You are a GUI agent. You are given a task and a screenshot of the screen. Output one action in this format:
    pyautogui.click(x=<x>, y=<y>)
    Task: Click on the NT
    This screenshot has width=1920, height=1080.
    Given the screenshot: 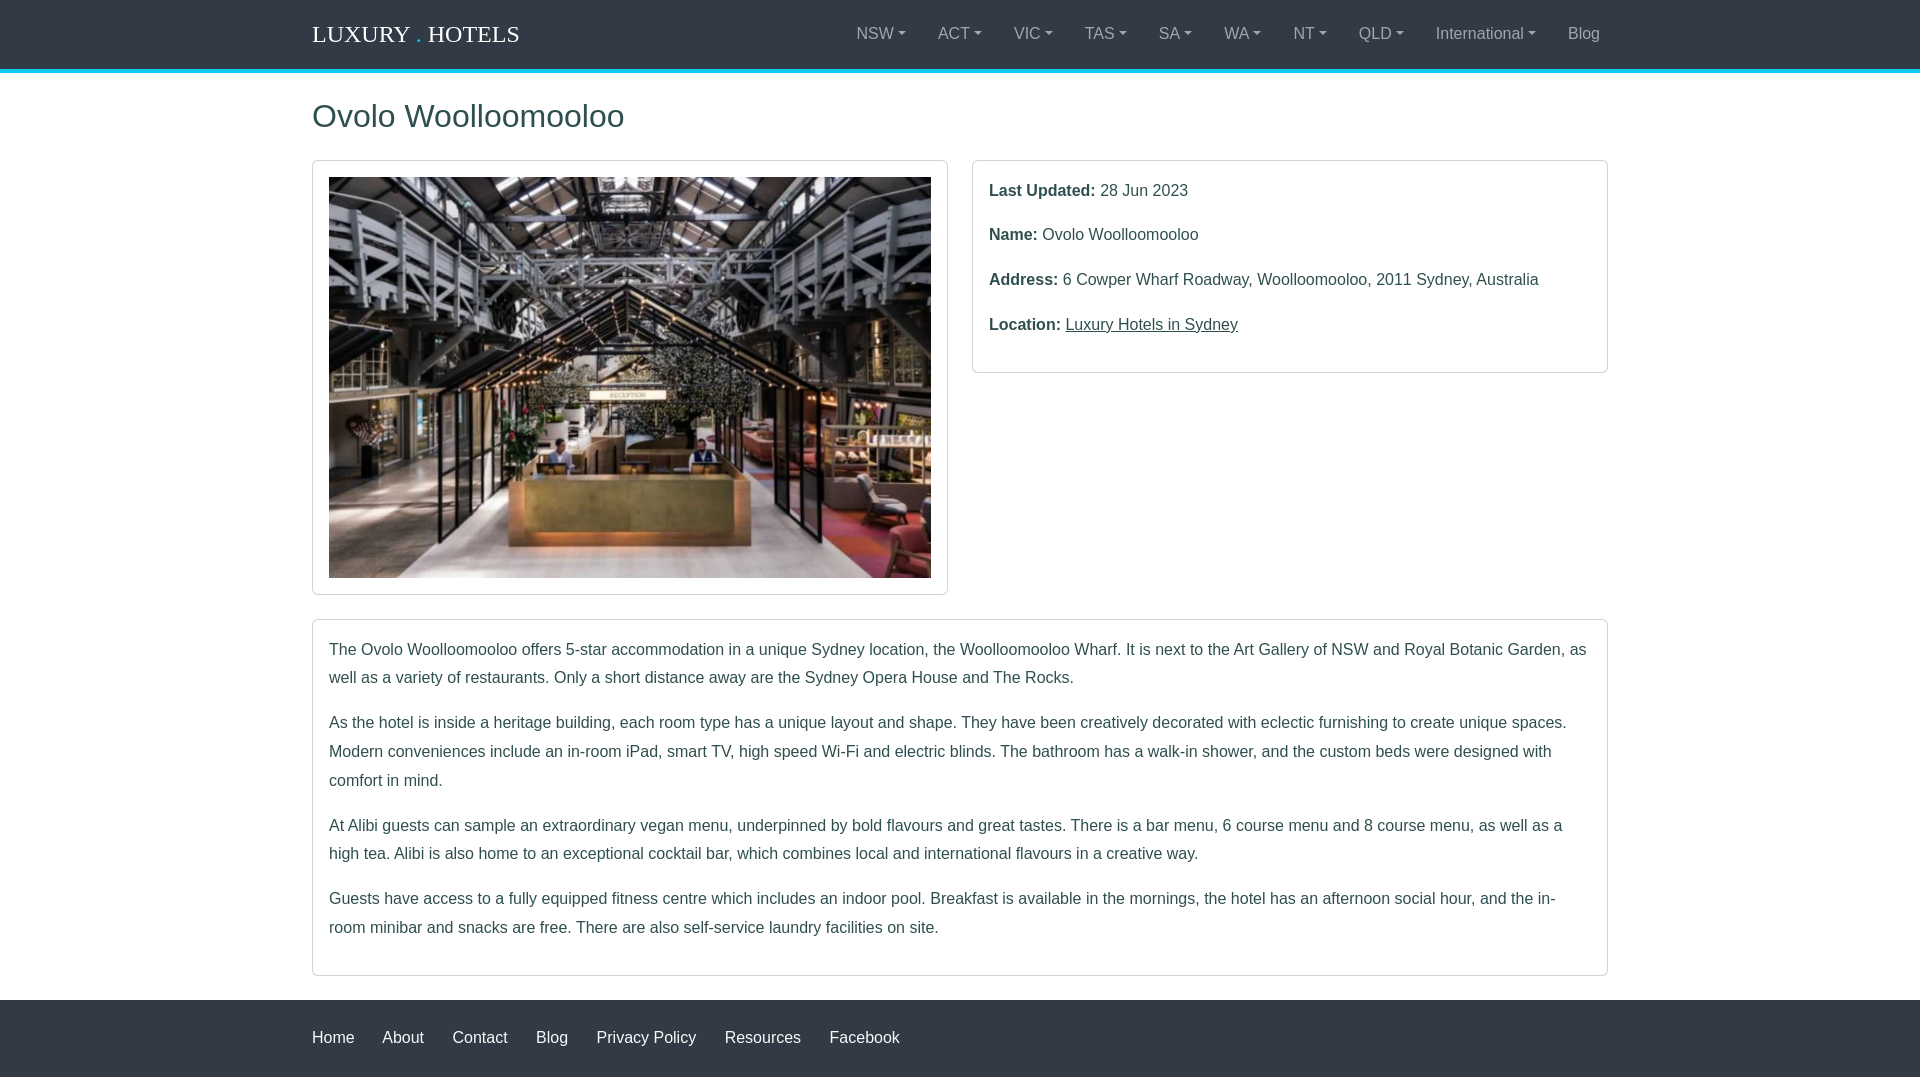 What is the action you would take?
    pyautogui.click(x=1309, y=34)
    